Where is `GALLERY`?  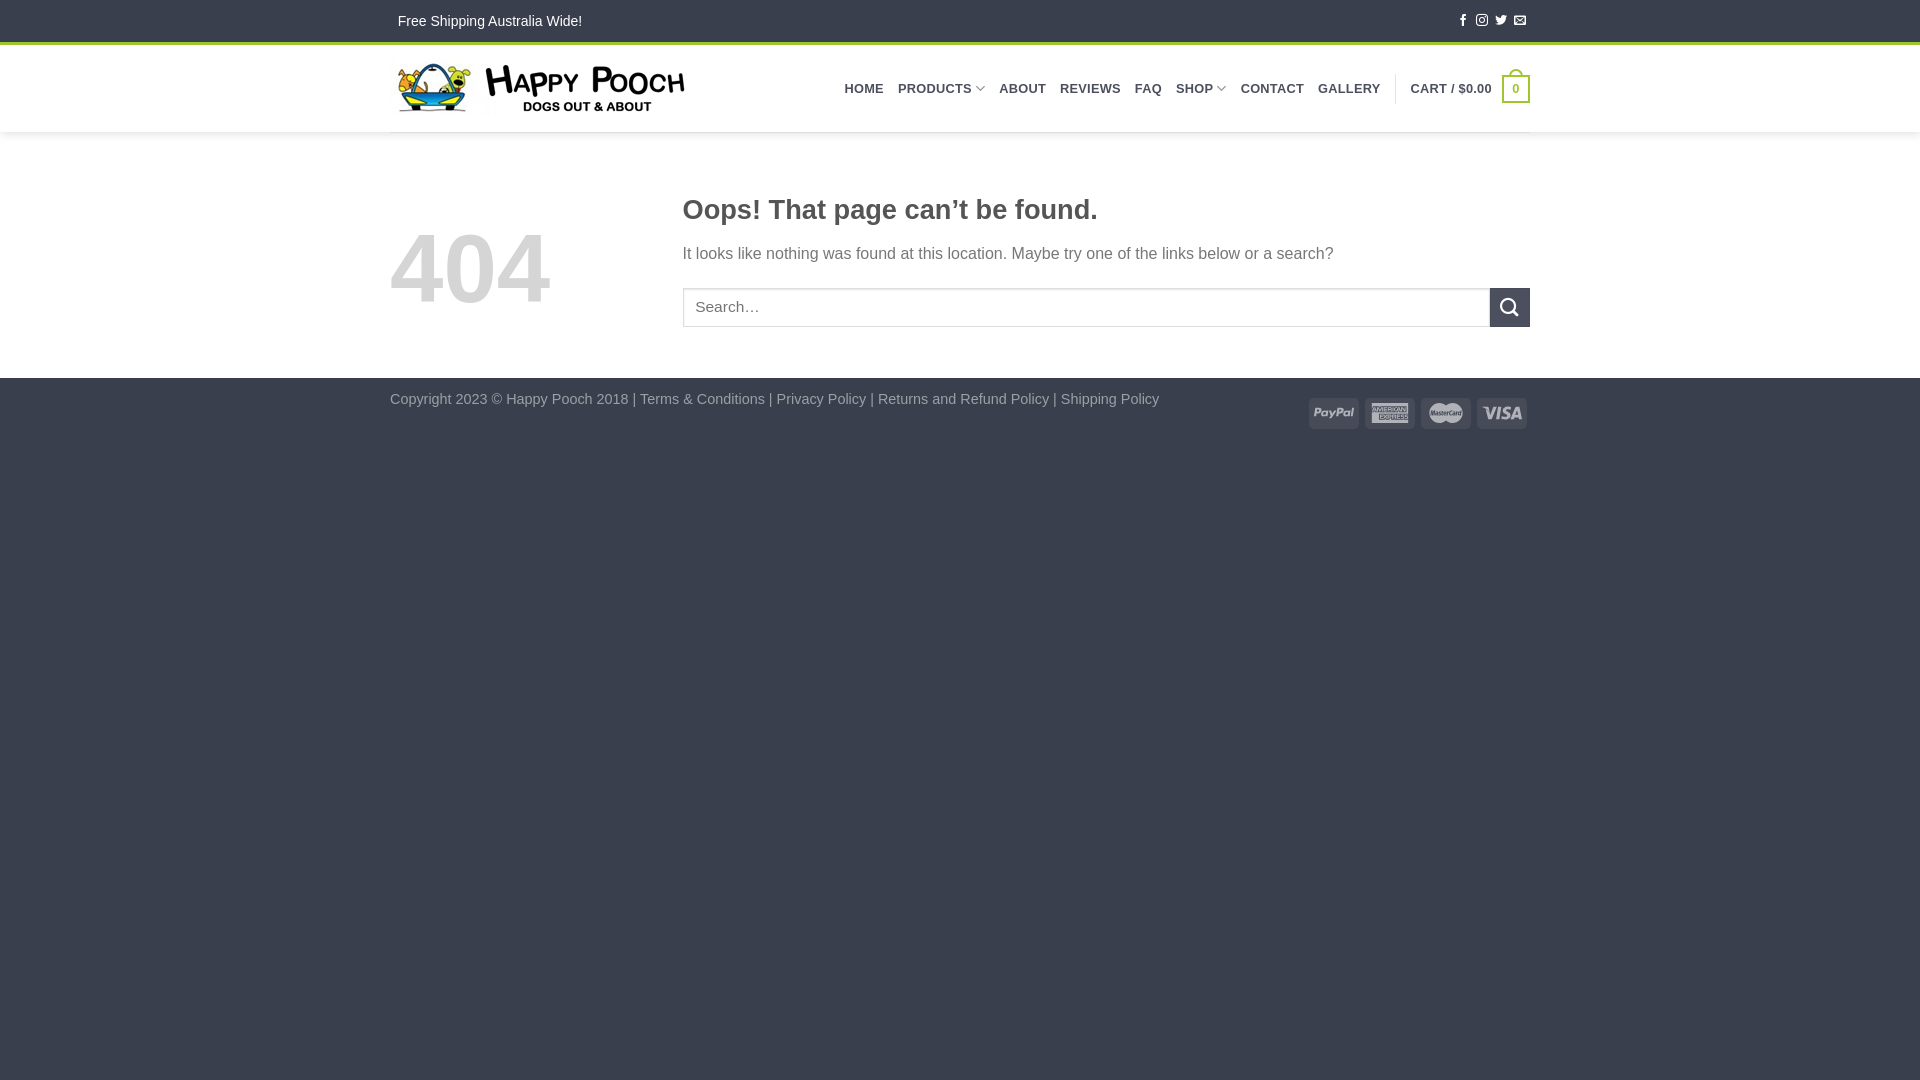 GALLERY is located at coordinates (1349, 89).